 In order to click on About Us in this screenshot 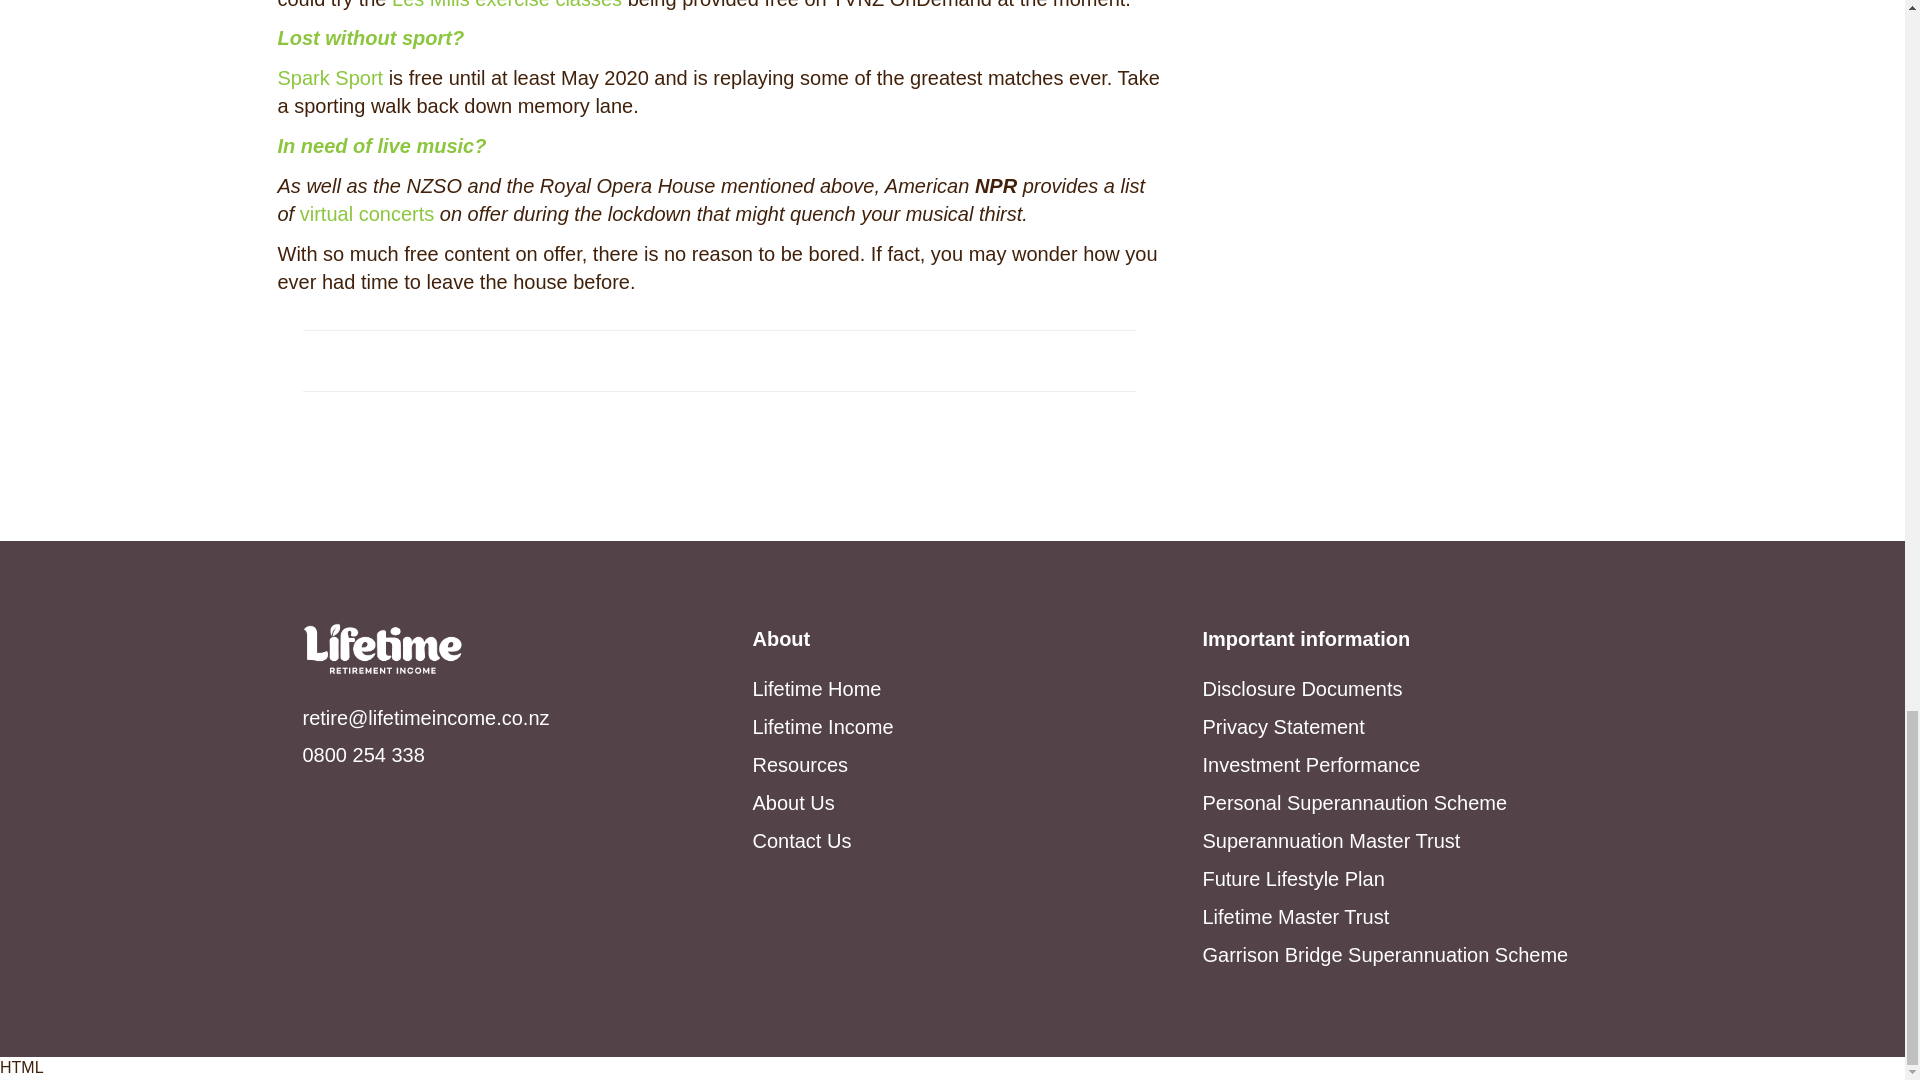, I will do `click(792, 802)`.